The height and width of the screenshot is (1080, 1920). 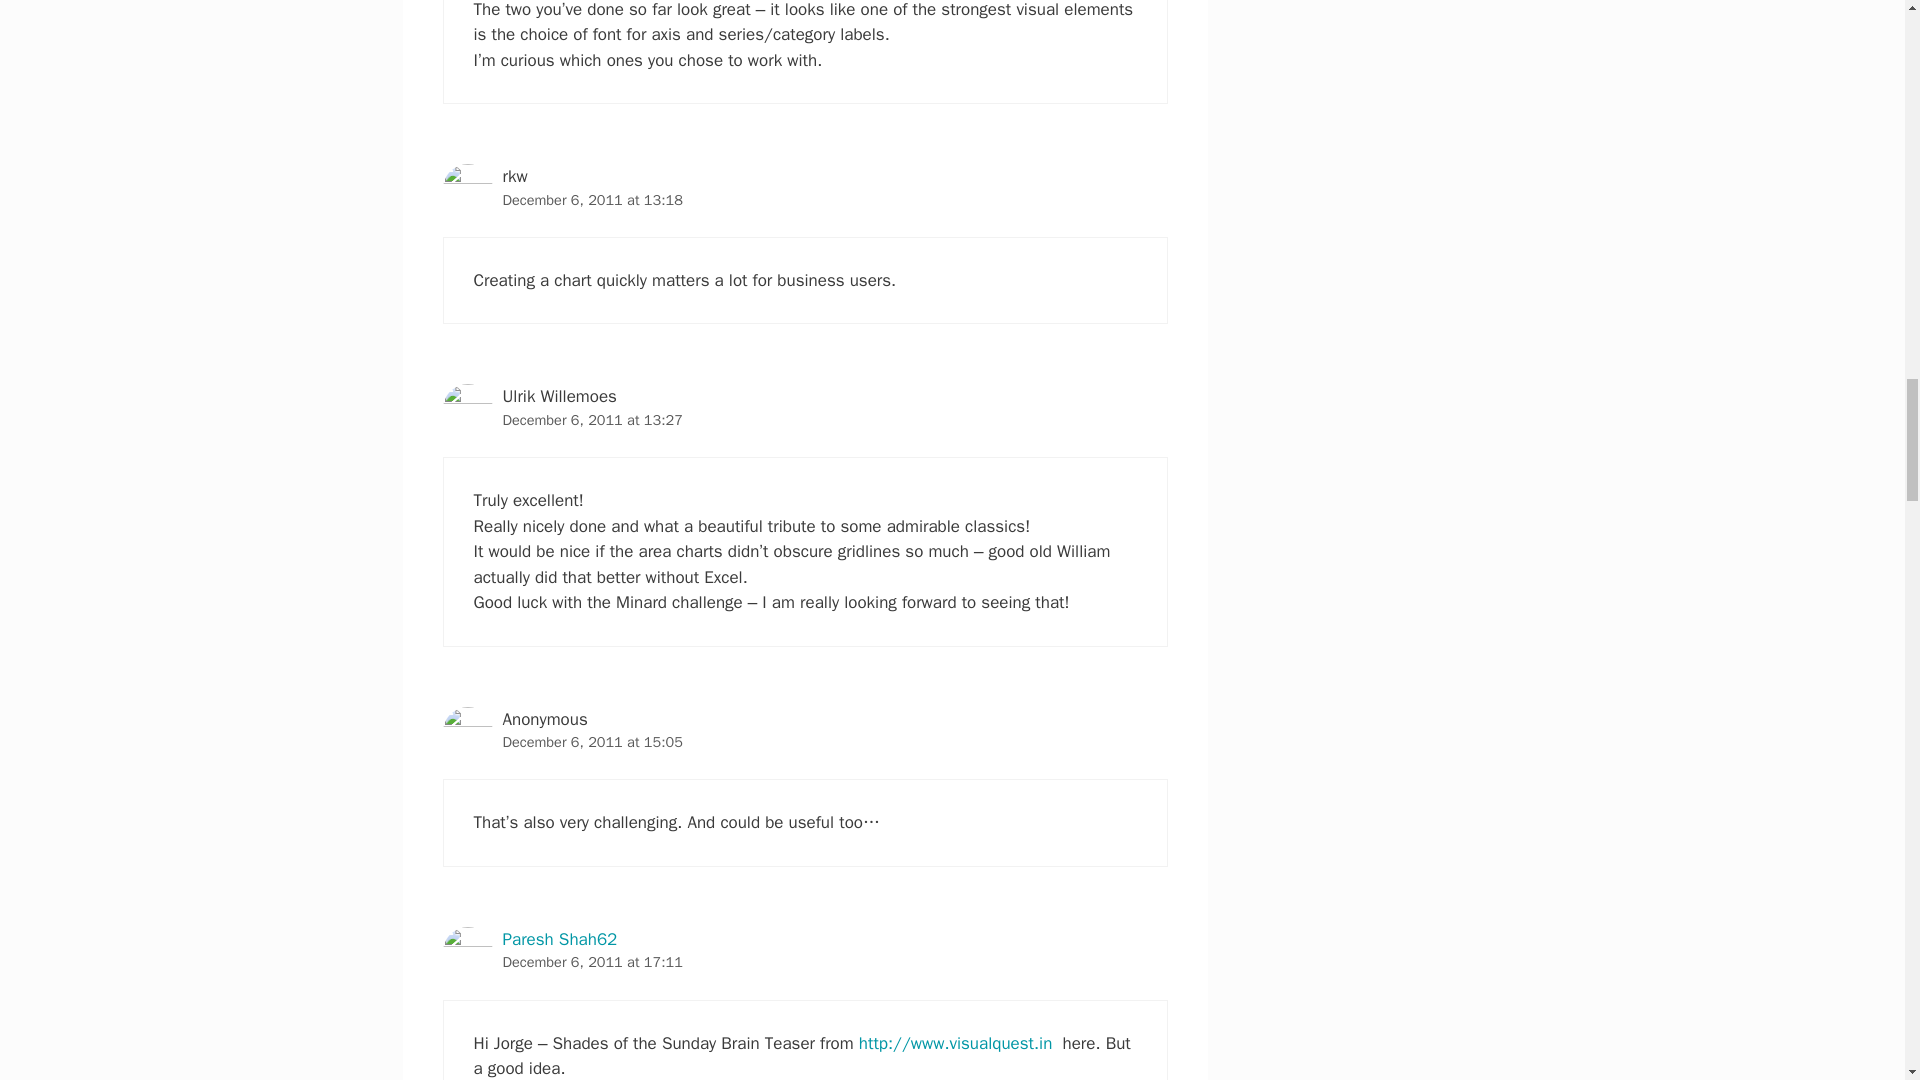 What do you see at coordinates (591, 200) in the screenshot?
I see `December 6, 2011 at 13:18` at bounding box center [591, 200].